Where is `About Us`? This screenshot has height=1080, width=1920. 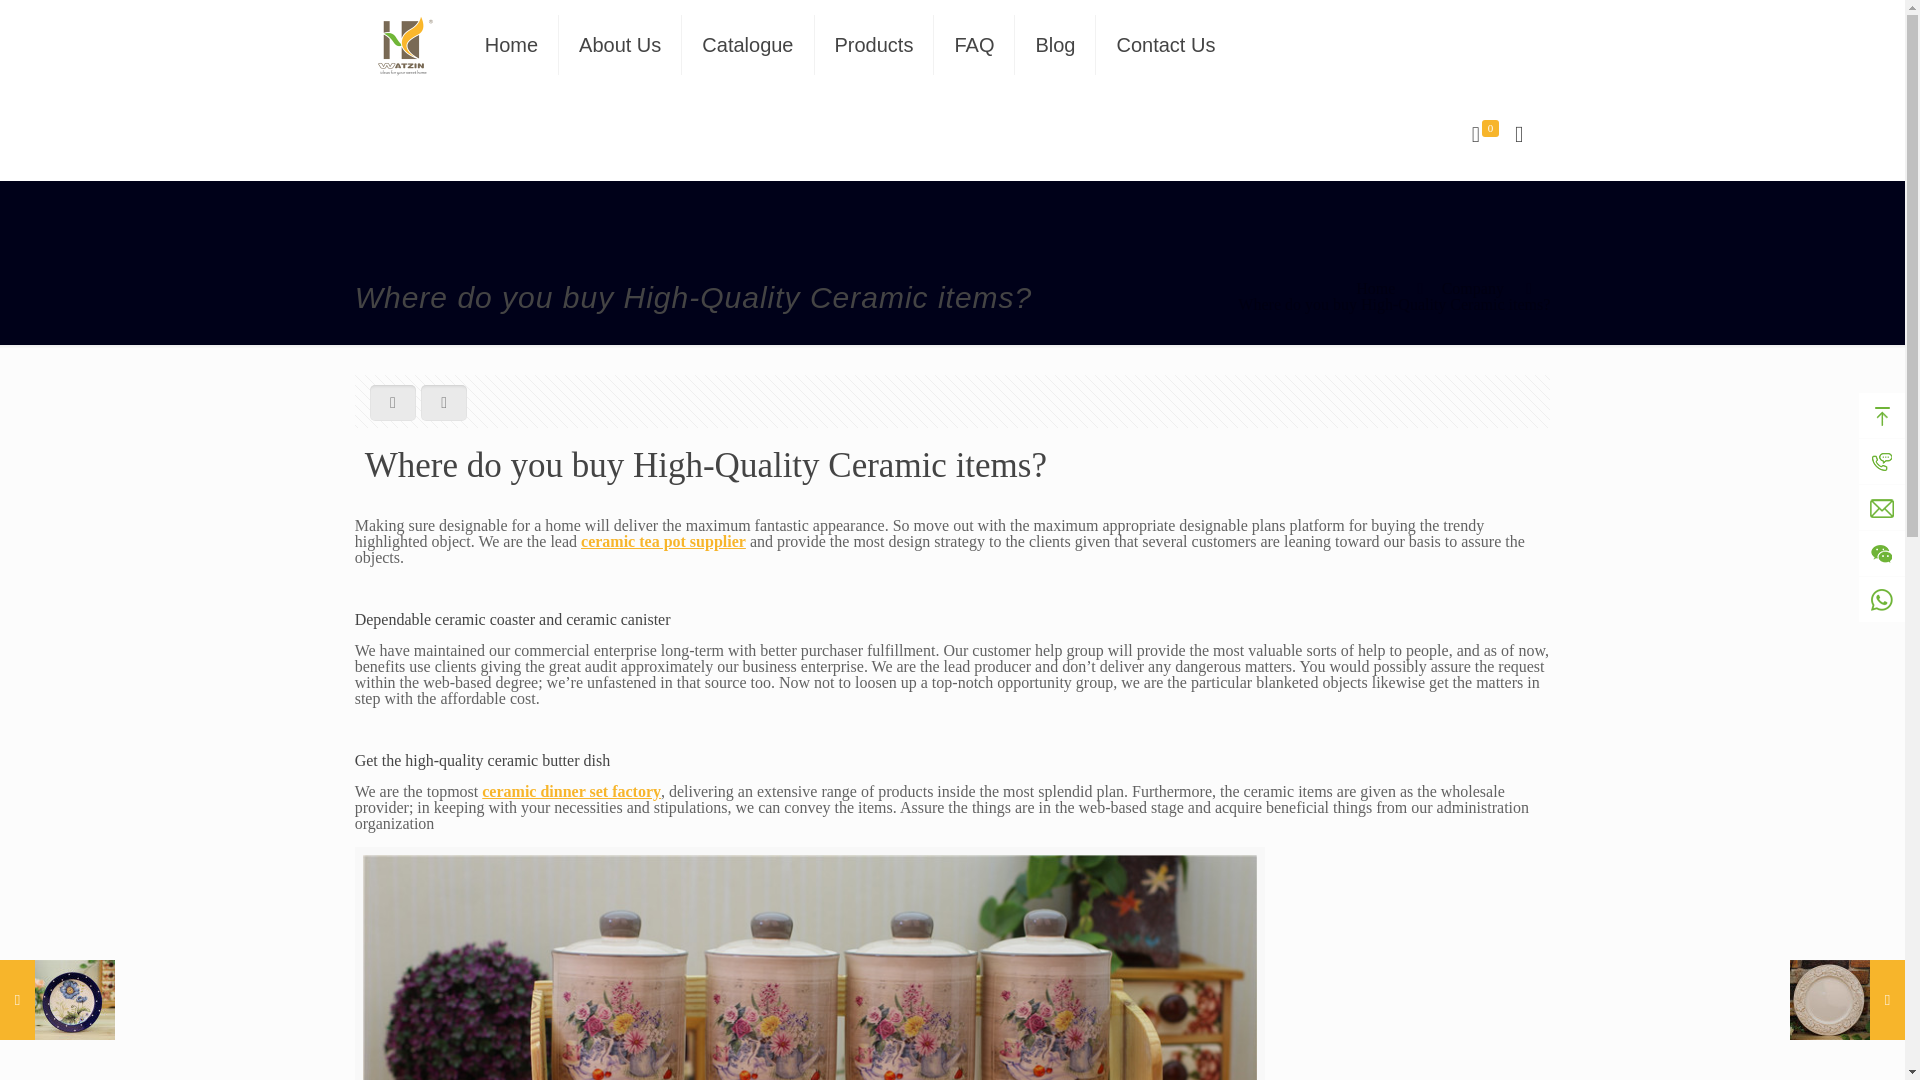
About Us is located at coordinates (620, 44).